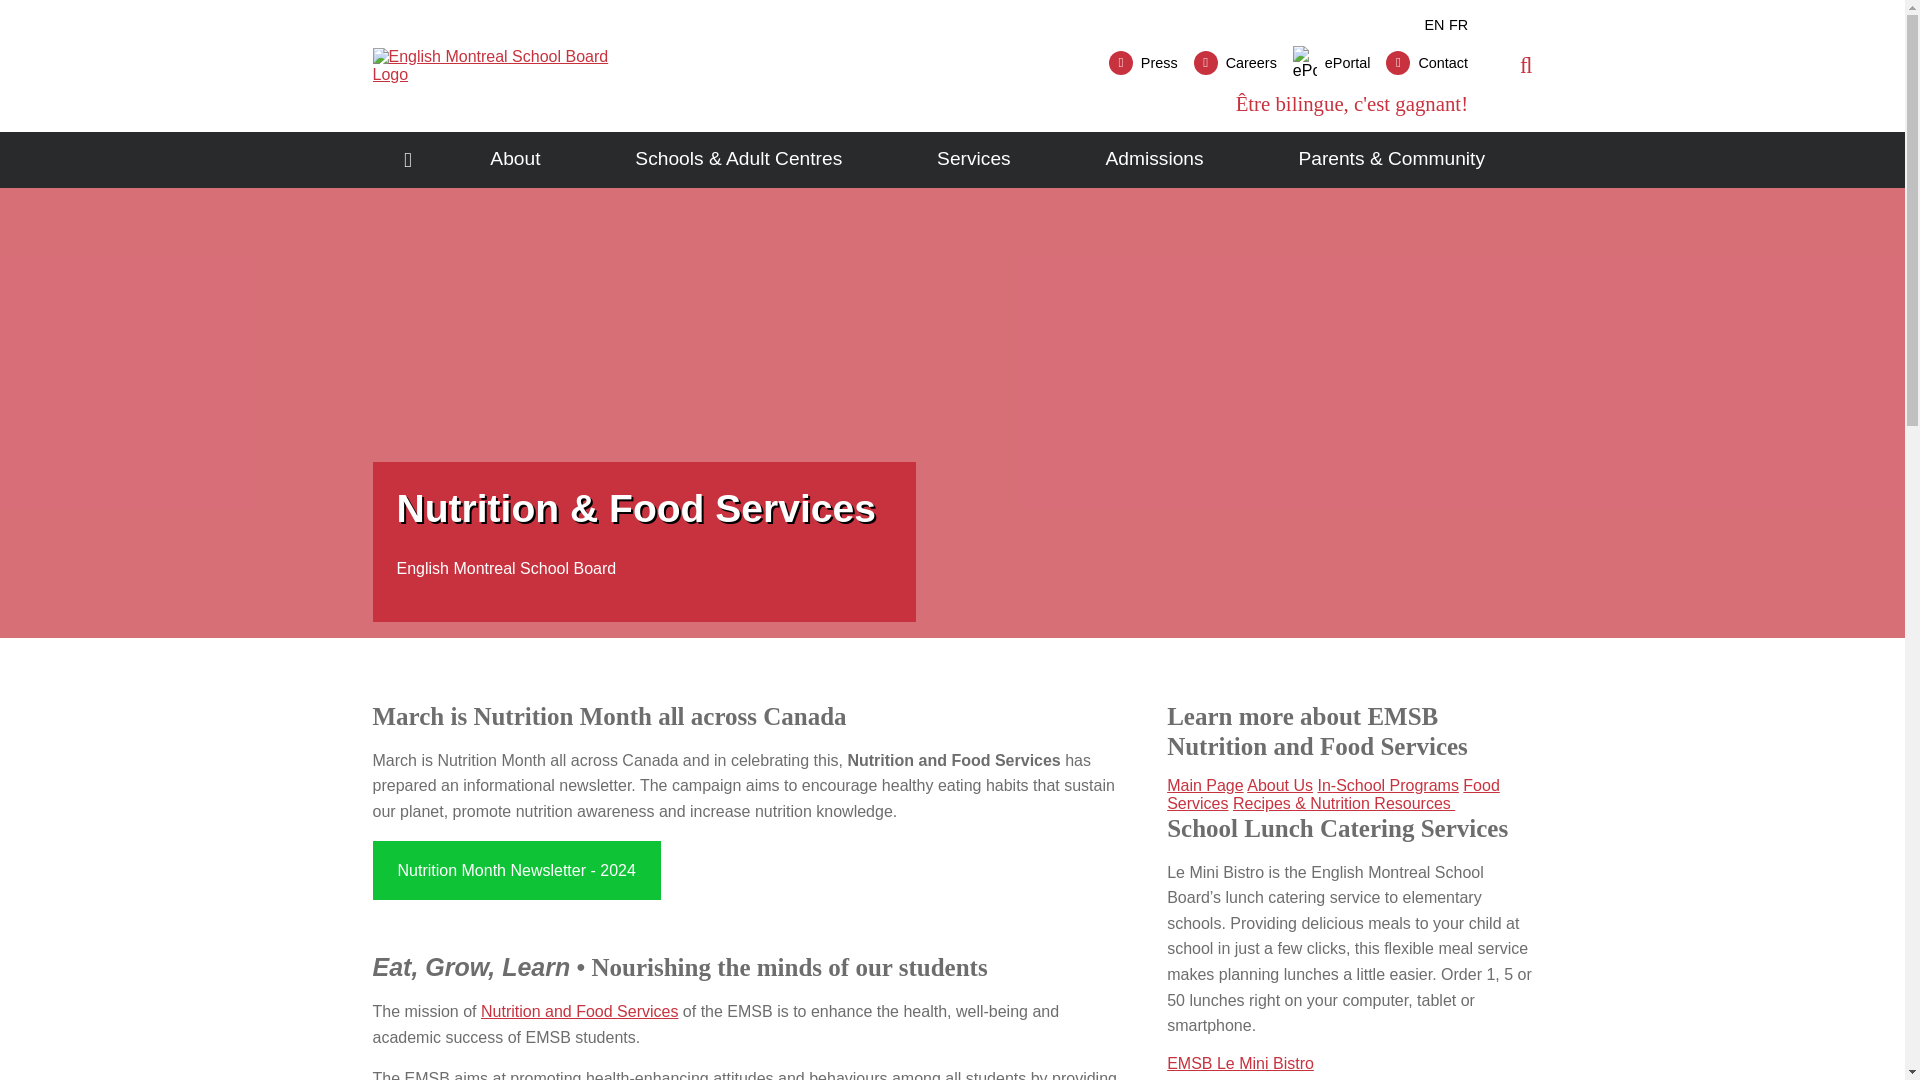 This screenshot has height=1080, width=1920. I want to click on EN, so click(1434, 25).